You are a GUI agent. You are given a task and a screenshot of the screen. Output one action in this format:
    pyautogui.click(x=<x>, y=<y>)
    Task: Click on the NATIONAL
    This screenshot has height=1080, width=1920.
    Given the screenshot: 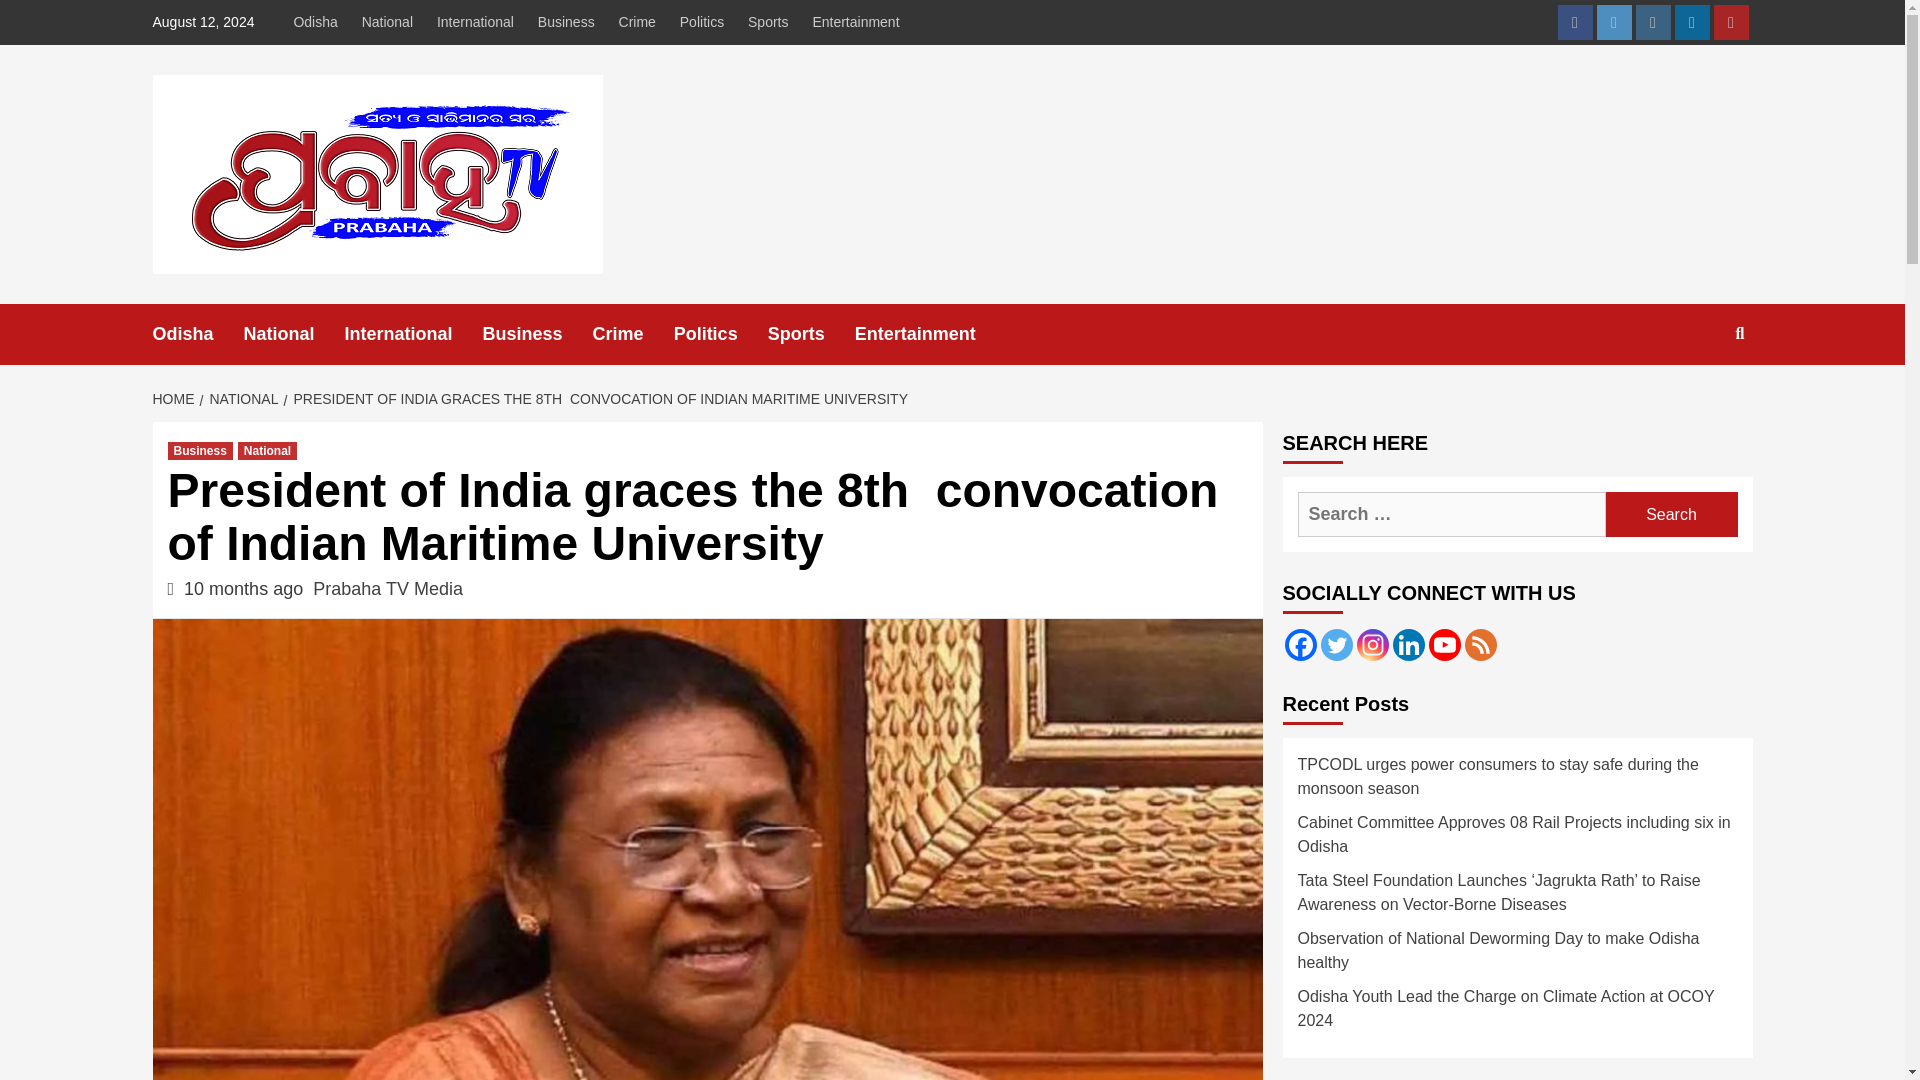 What is the action you would take?
    pyautogui.click(x=242, y=398)
    